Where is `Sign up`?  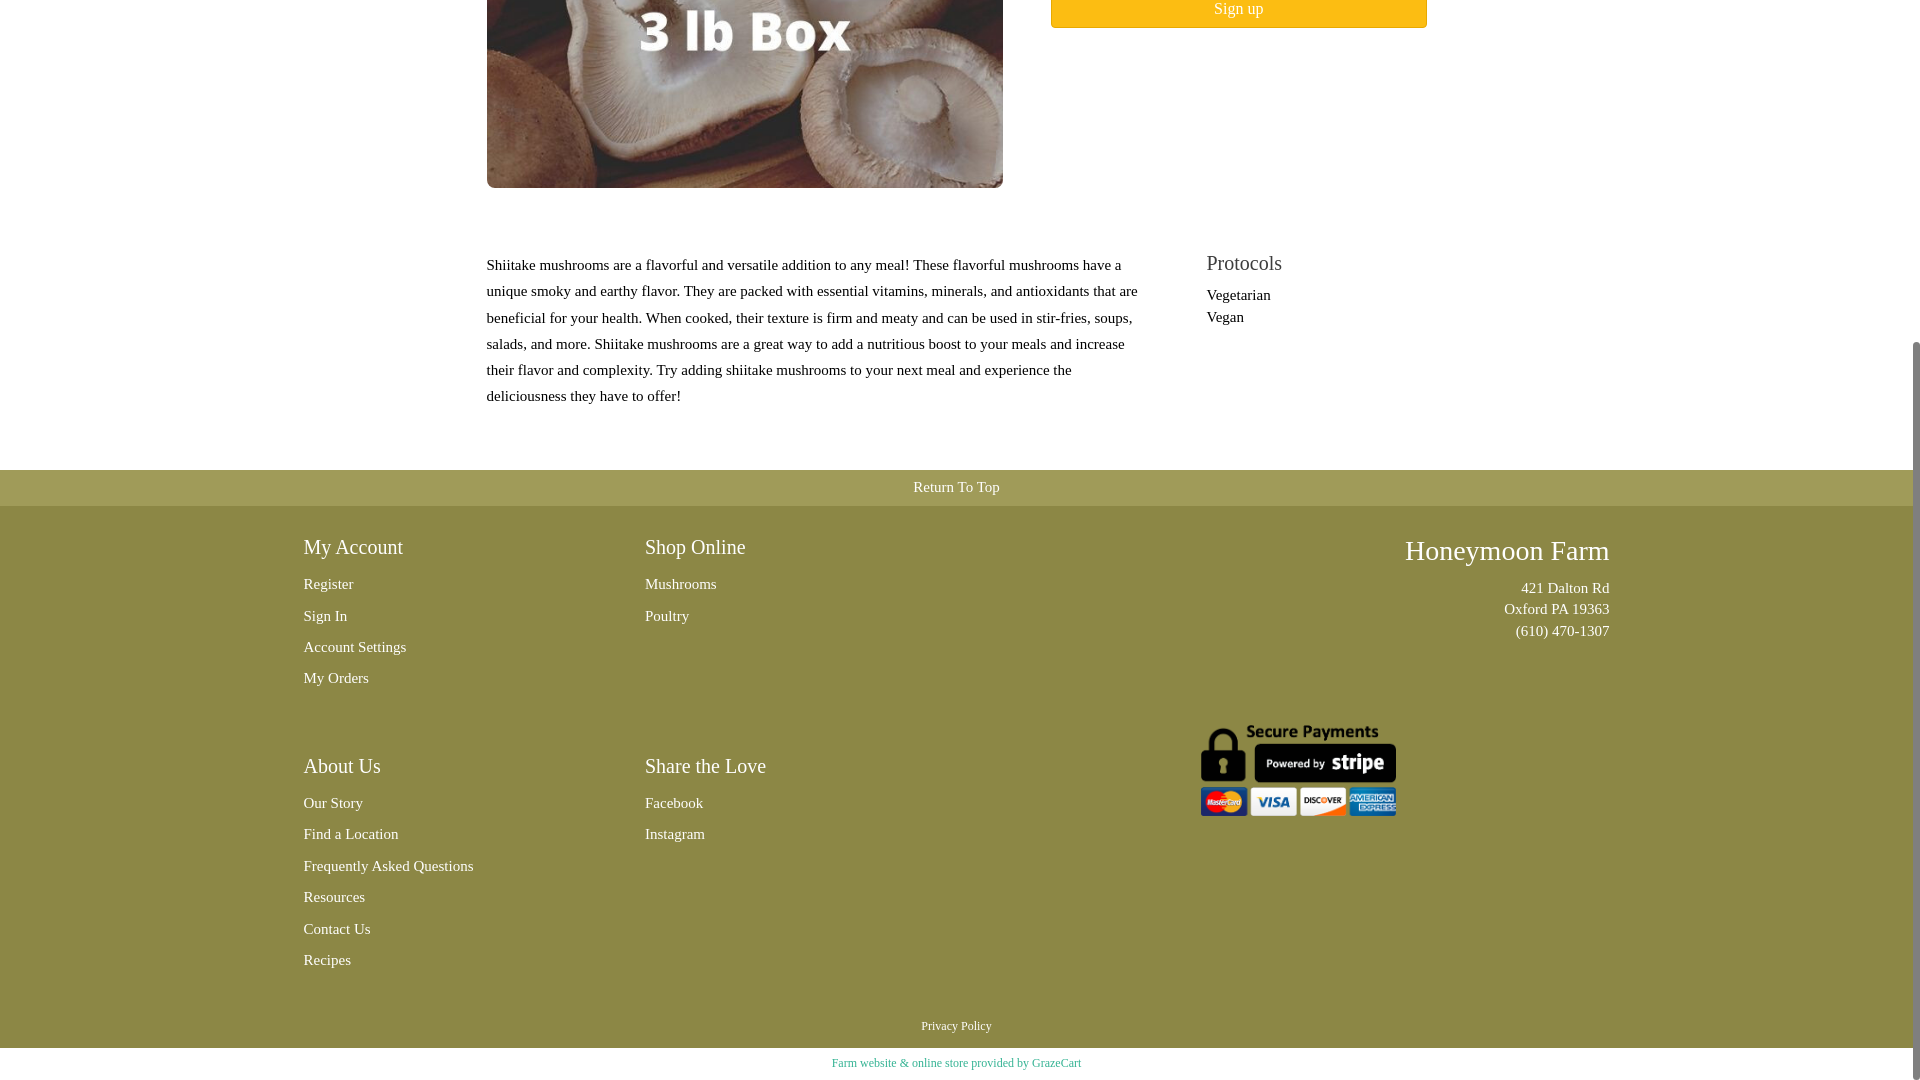 Sign up is located at coordinates (1238, 14).